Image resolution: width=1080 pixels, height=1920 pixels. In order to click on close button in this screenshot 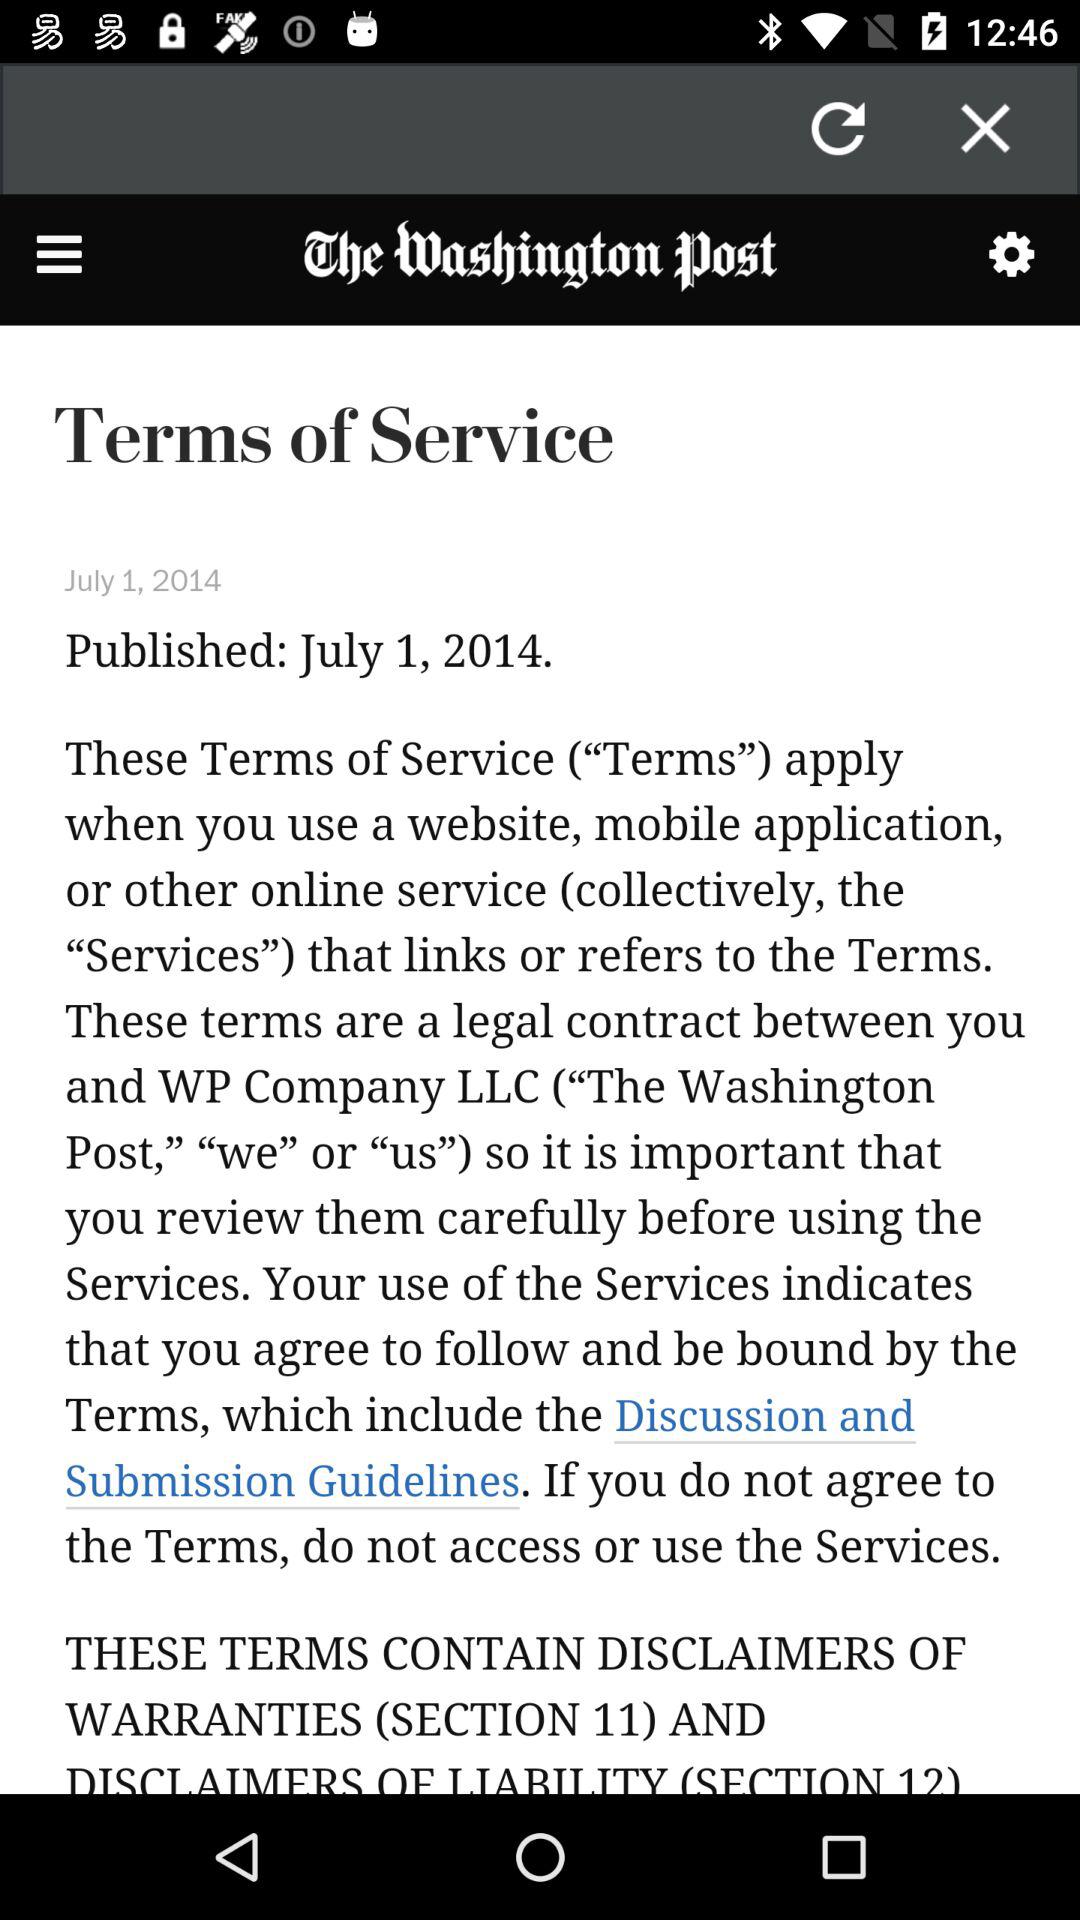, I will do `click(985, 128)`.